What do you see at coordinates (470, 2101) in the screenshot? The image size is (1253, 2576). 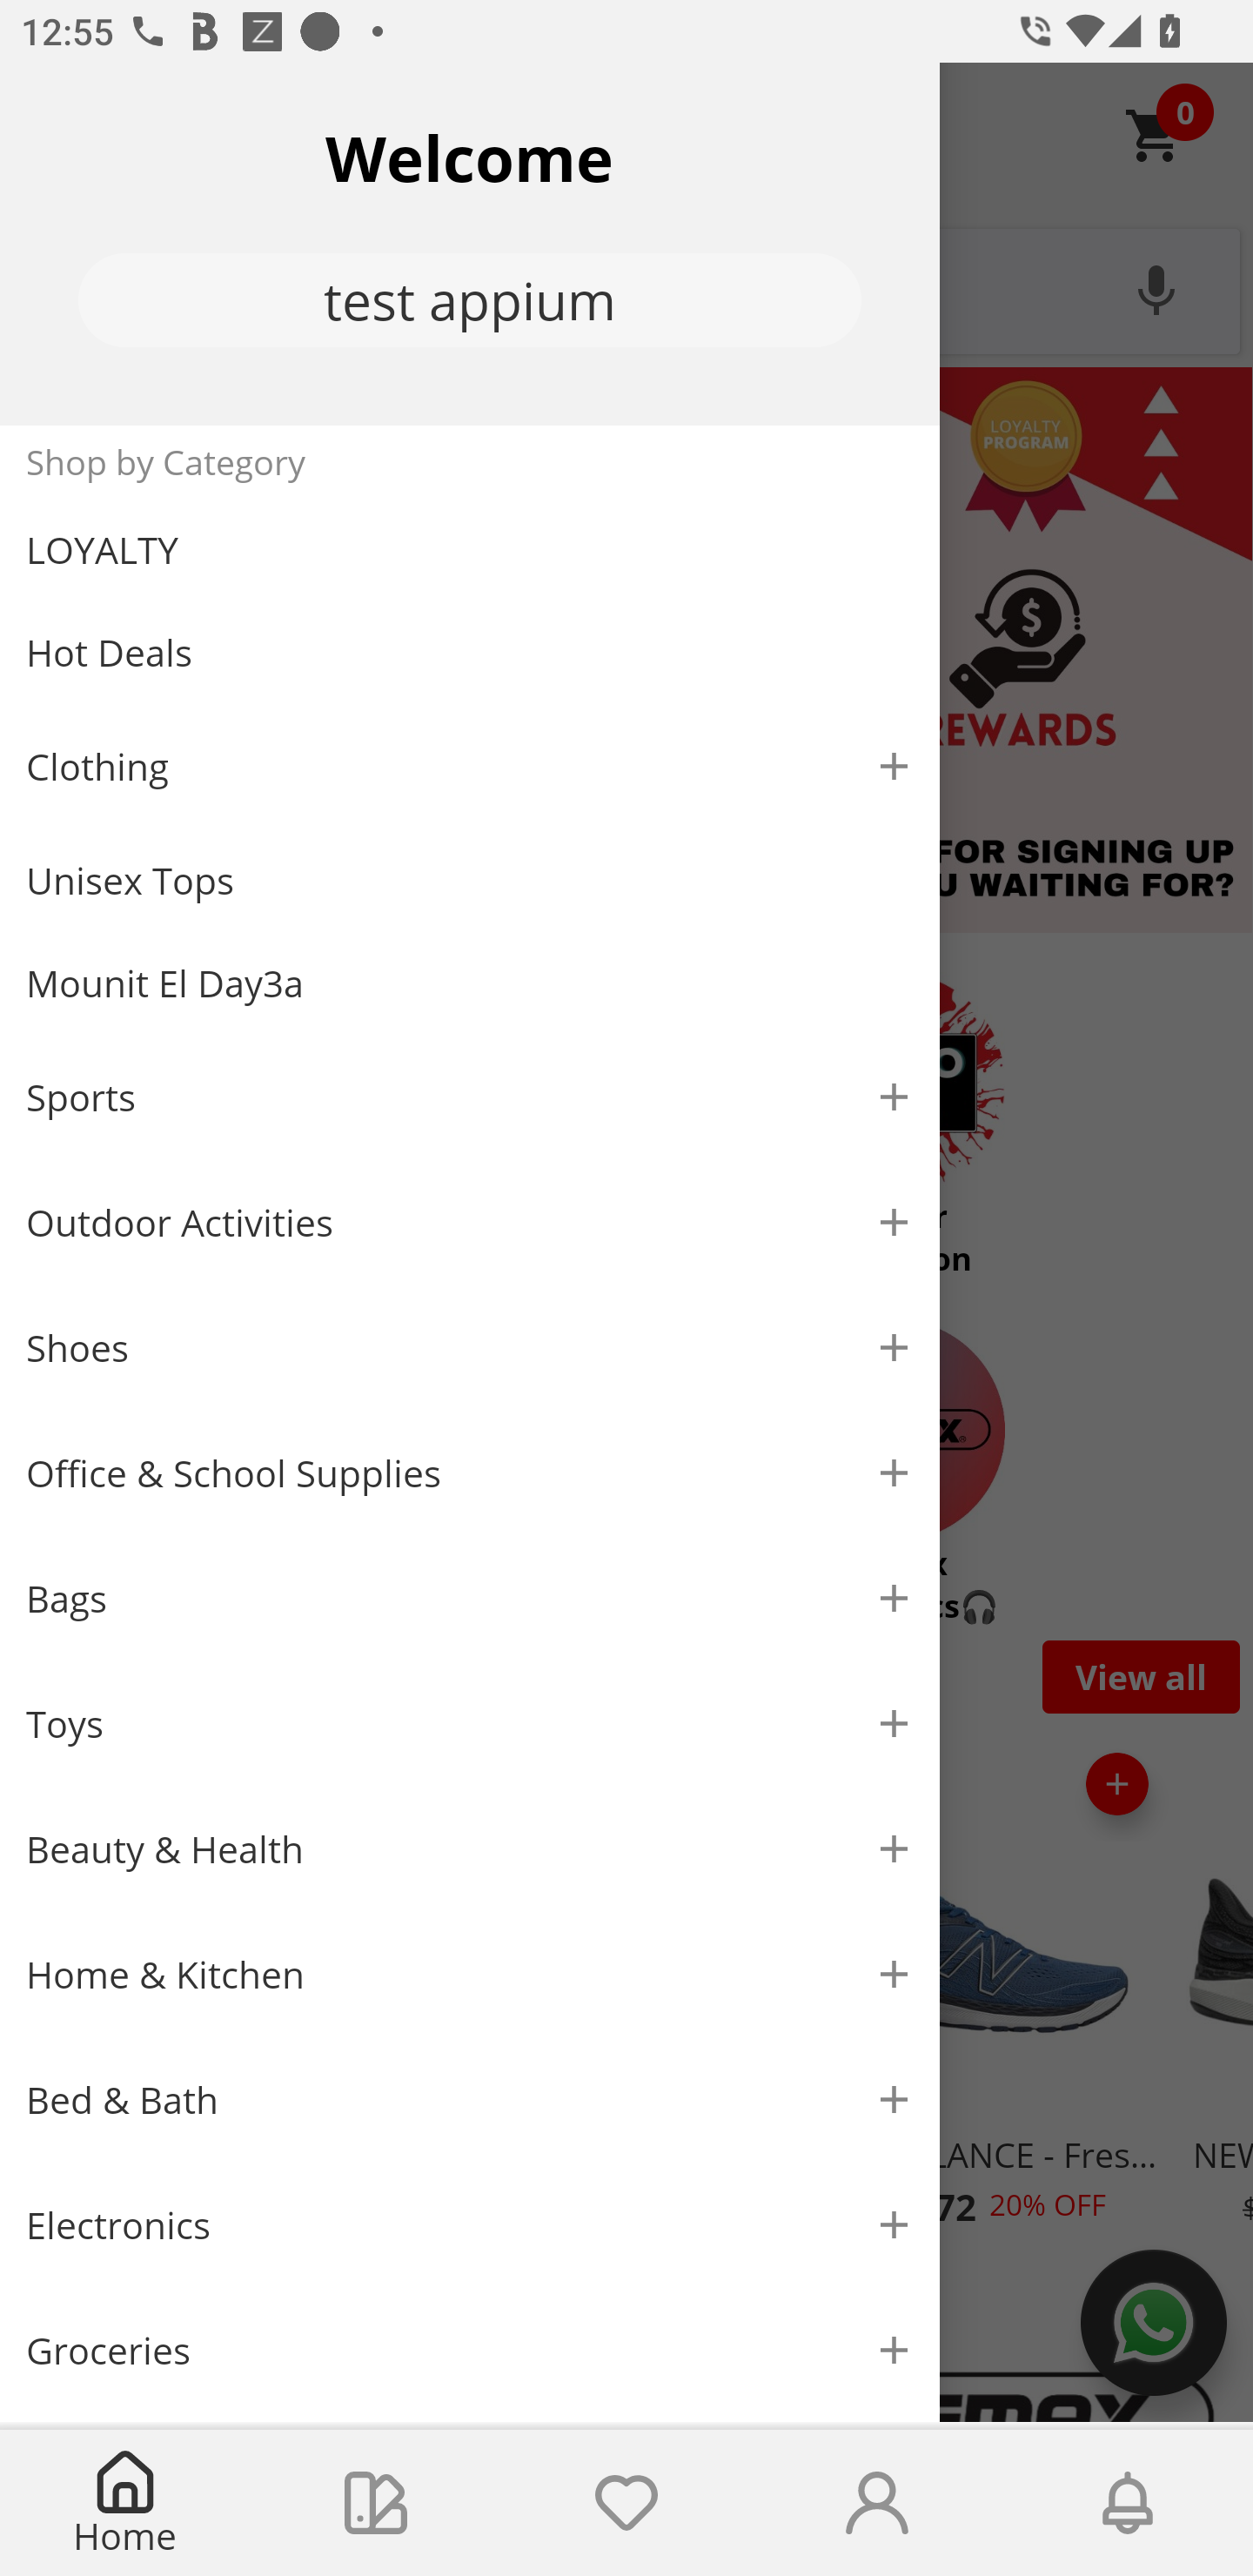 I see `Bed & Bath` at bounding box center [470, 2101].